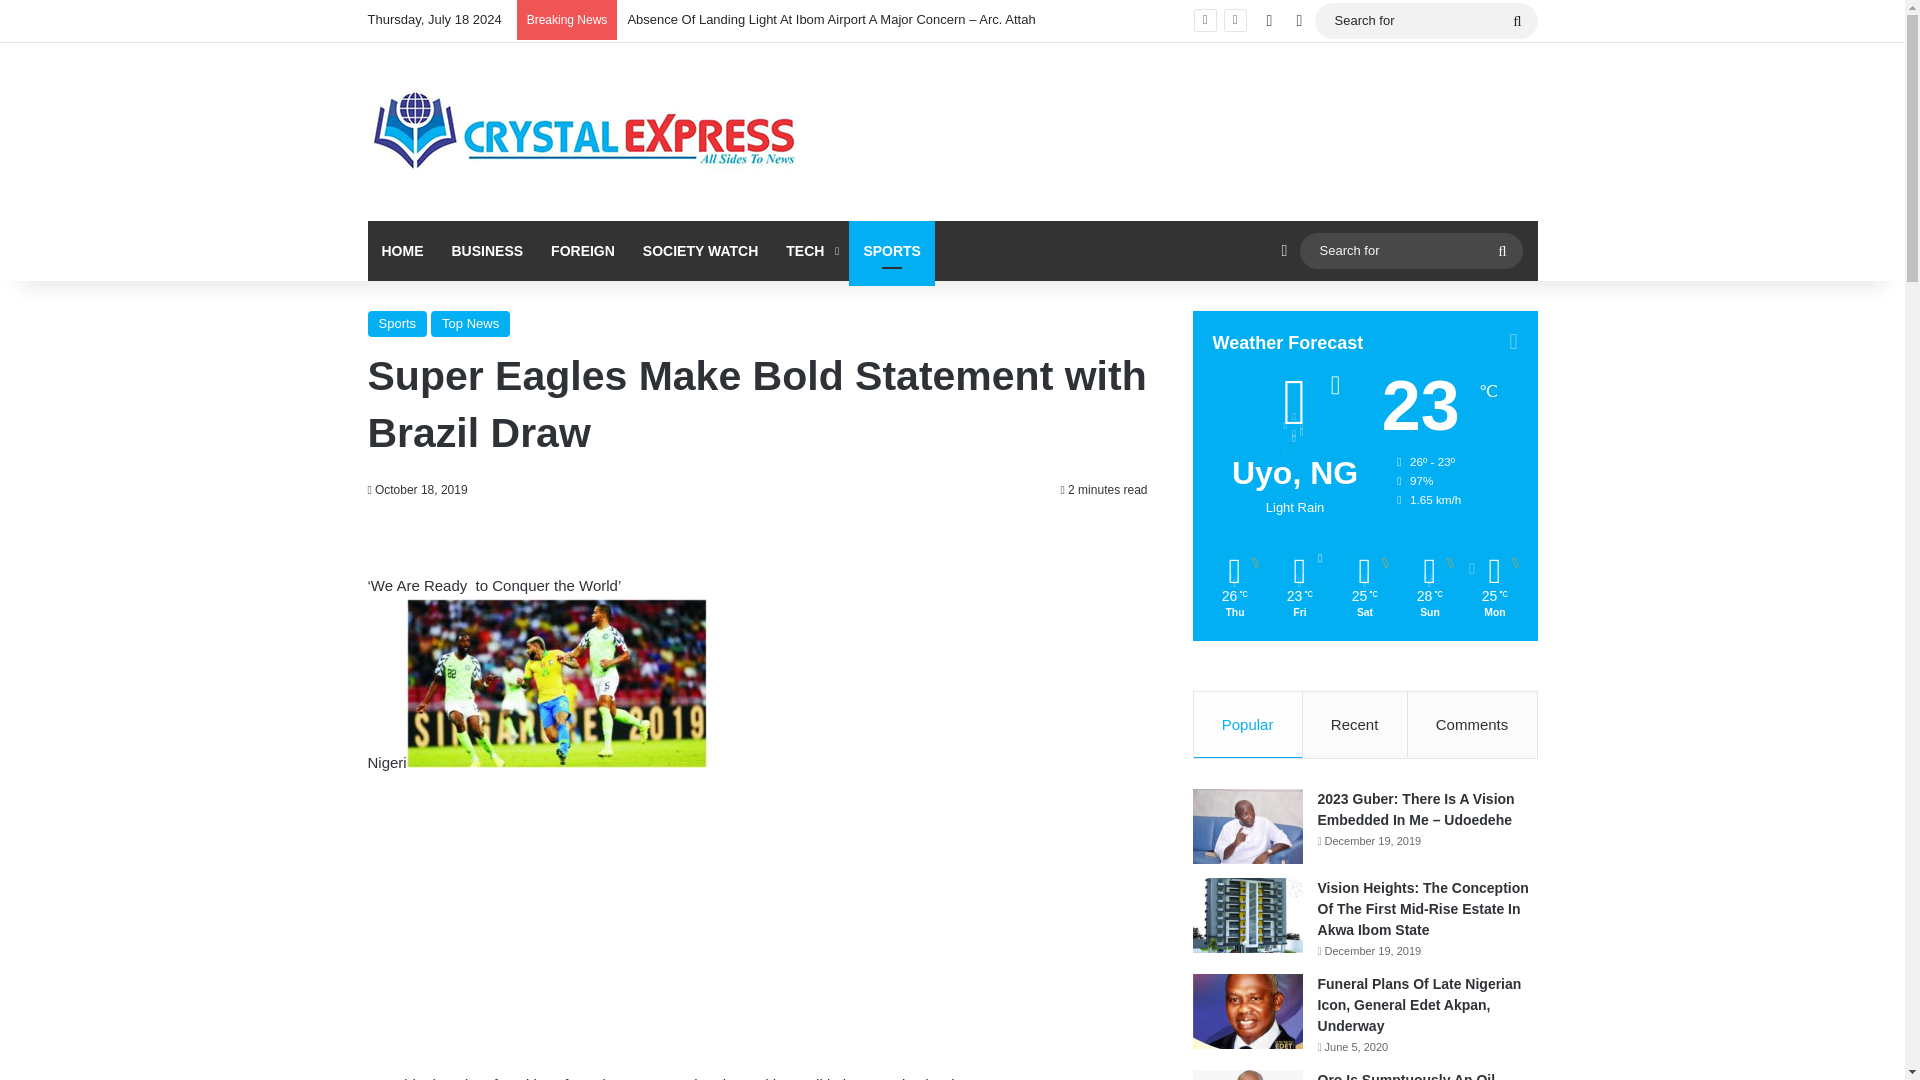  I want to click on Comments, so click(1472, 725).